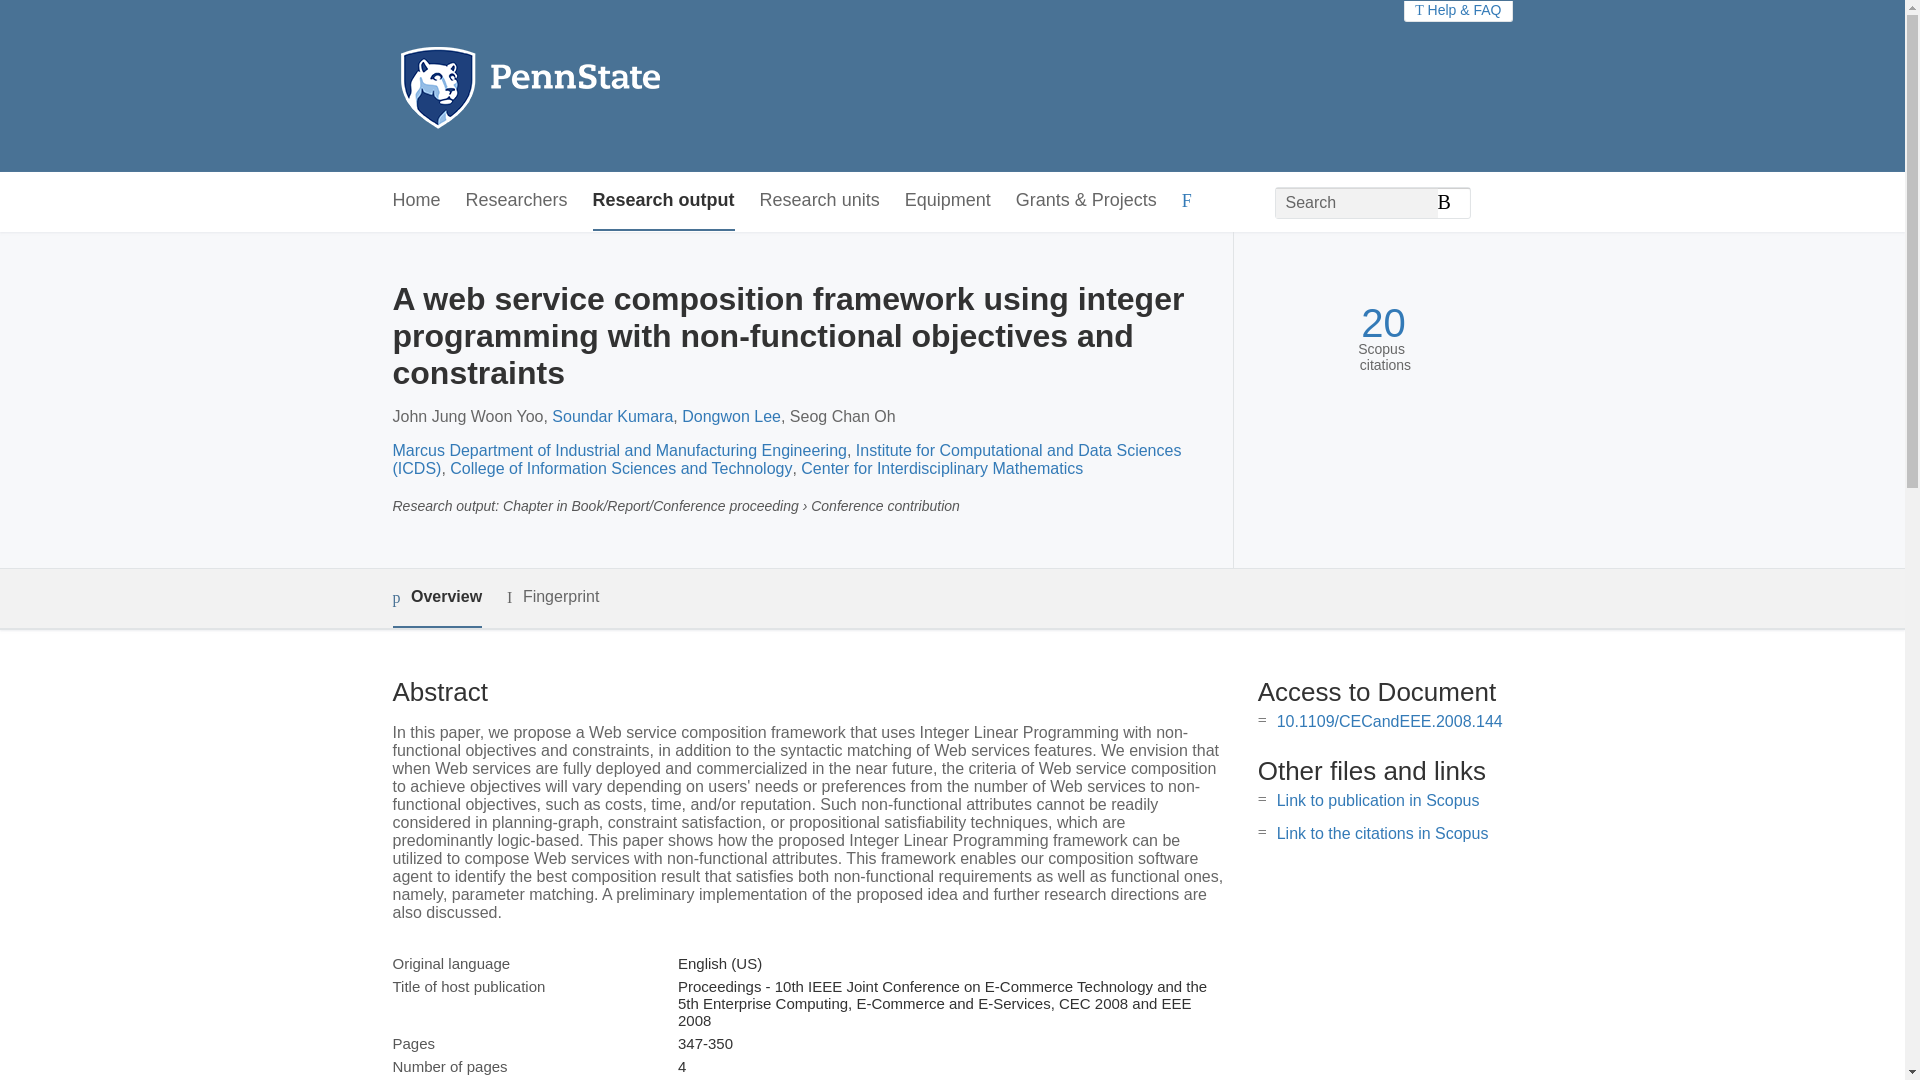  What do you see at coordinates (1382, 834) in the screenshot?
I see `Link to the citations in Scopus` at bounding box center [1382, 834].